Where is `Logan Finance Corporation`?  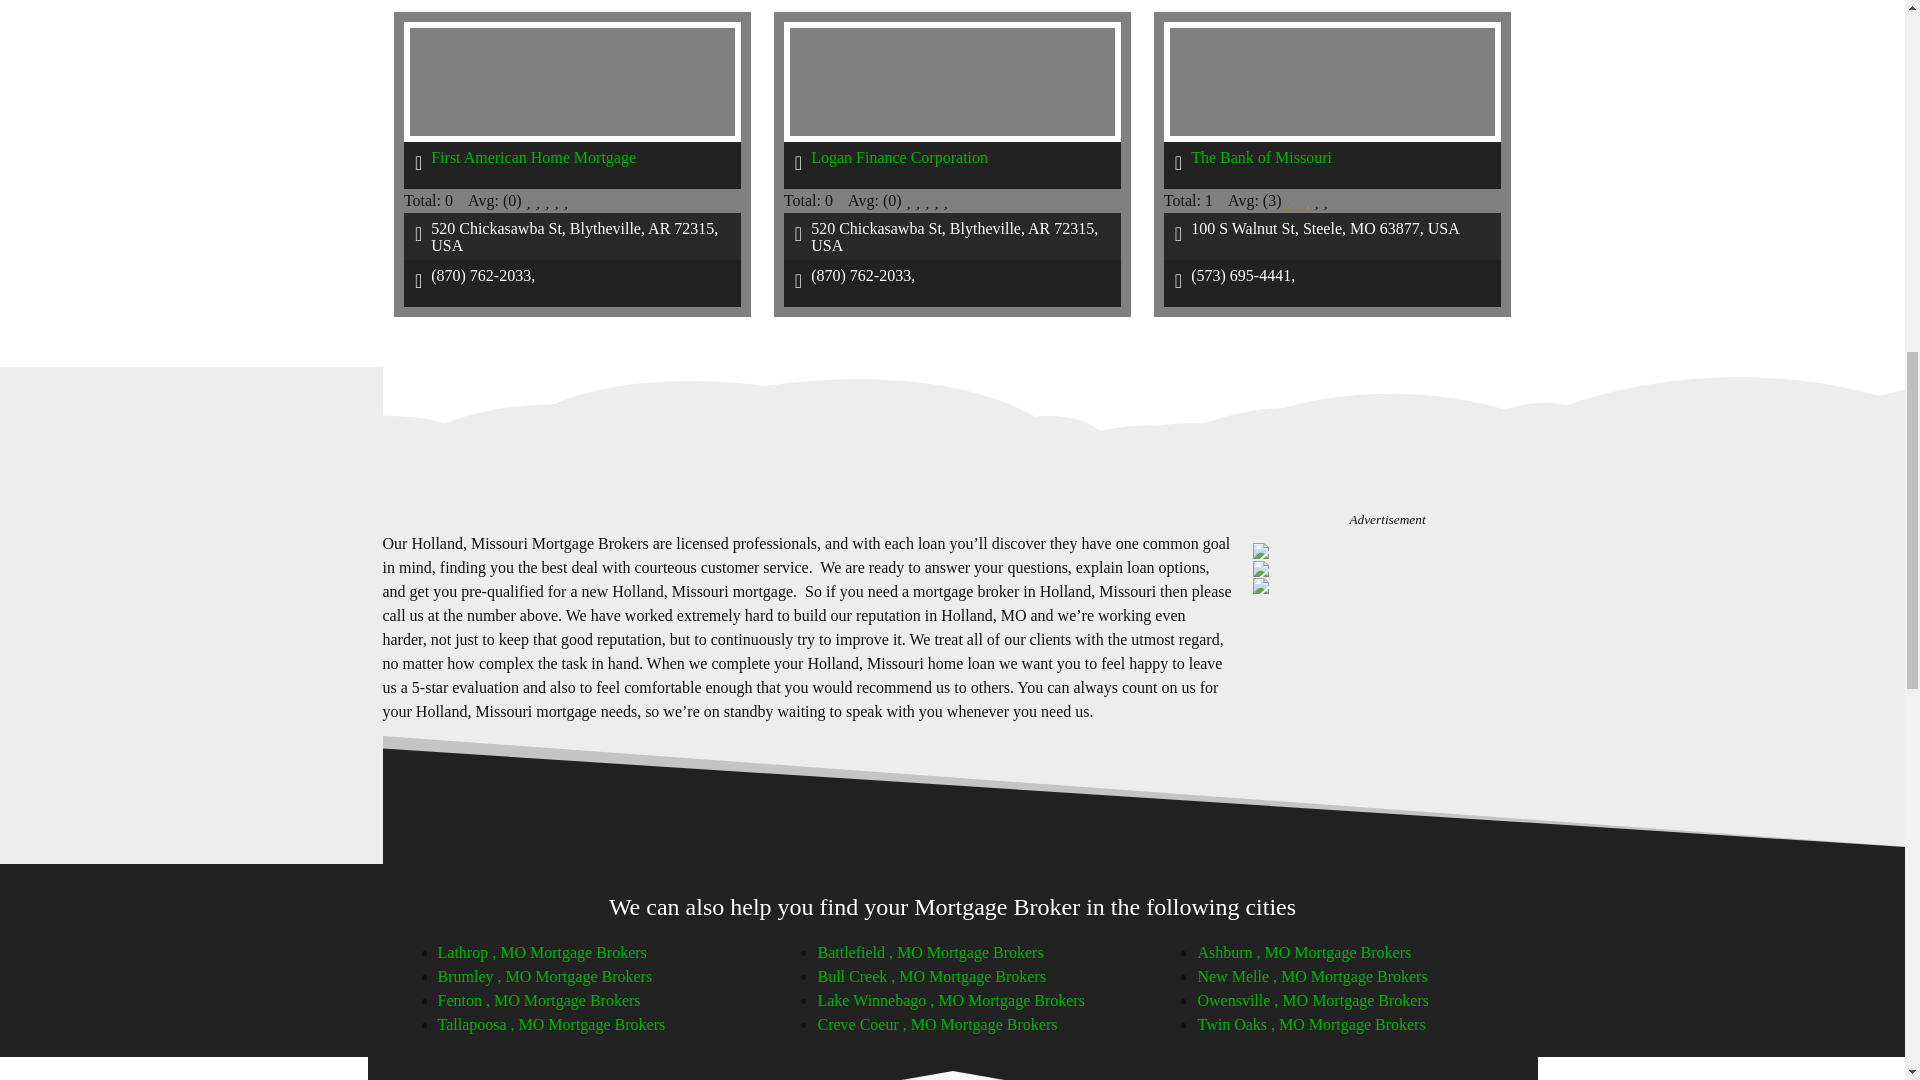
Logan Finance Corporation is located at coordinates (899, 158).